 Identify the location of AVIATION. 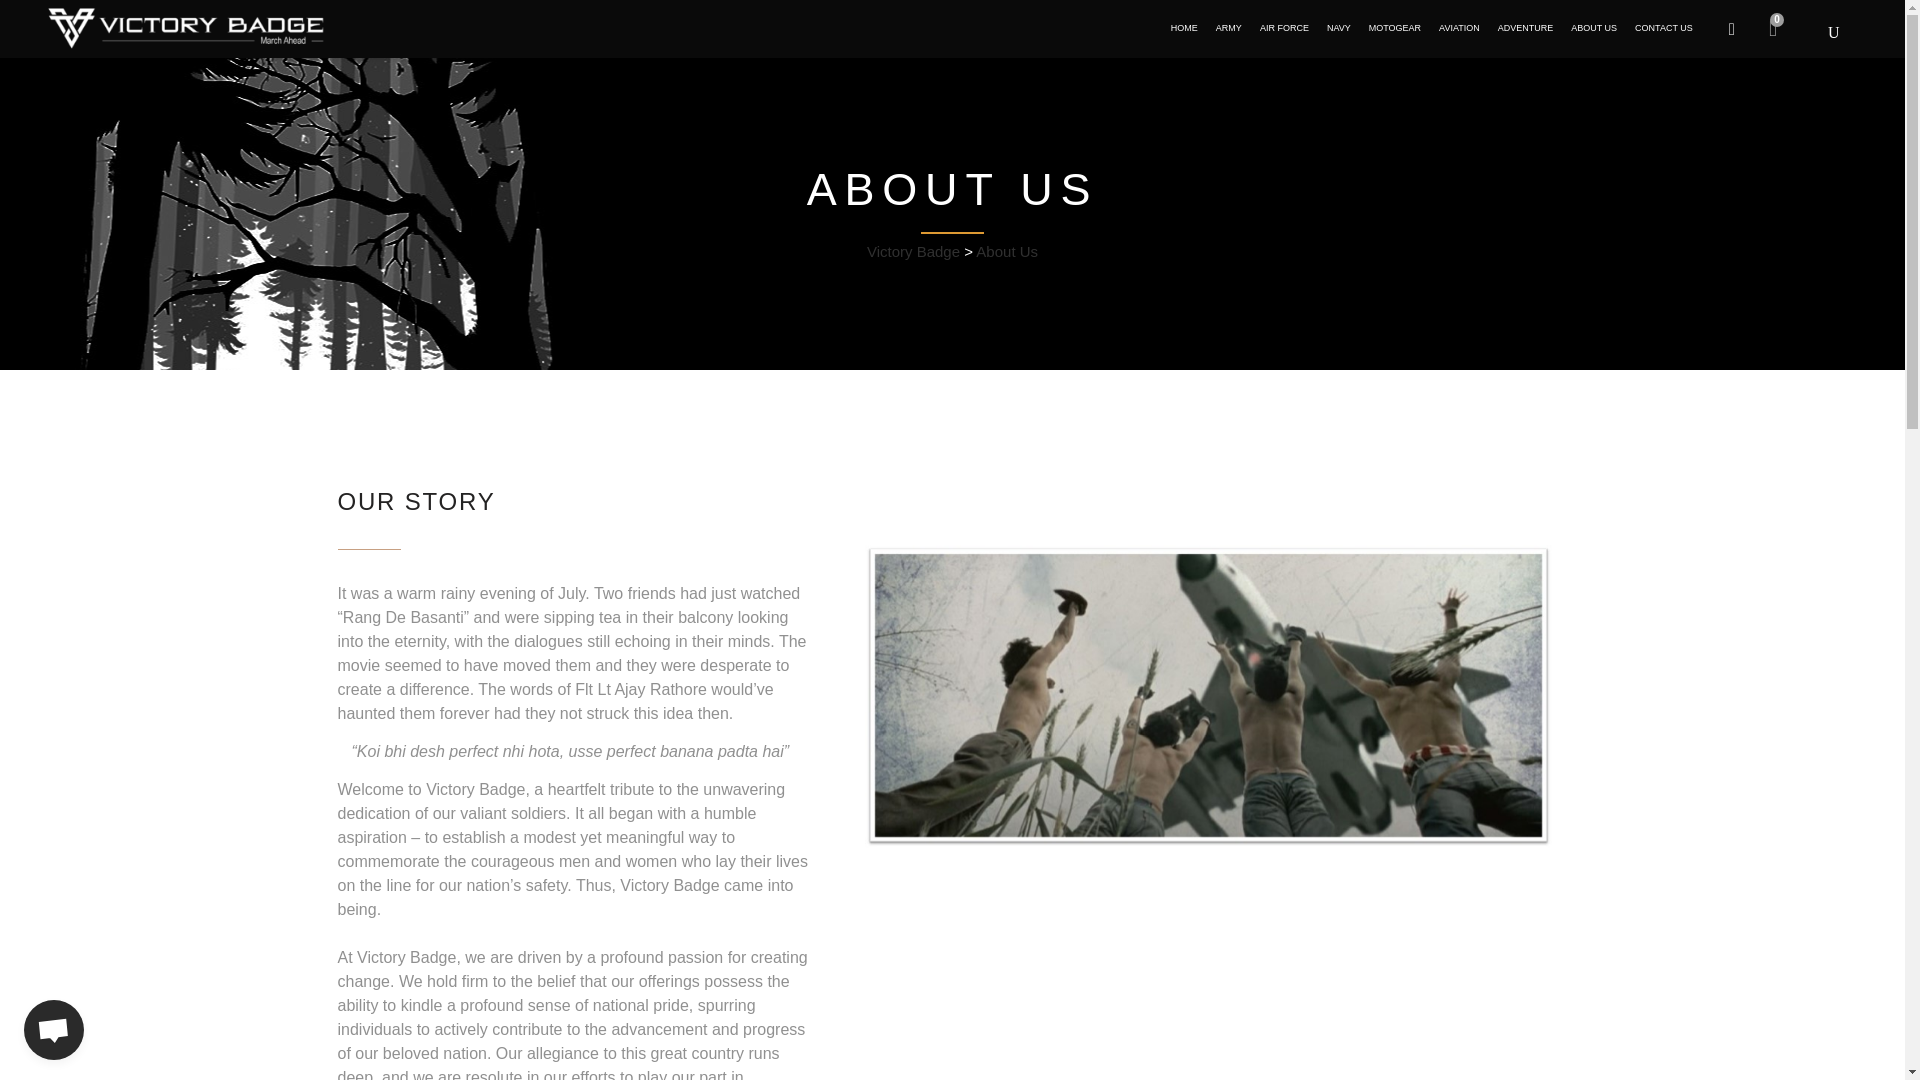
(1460, 28).